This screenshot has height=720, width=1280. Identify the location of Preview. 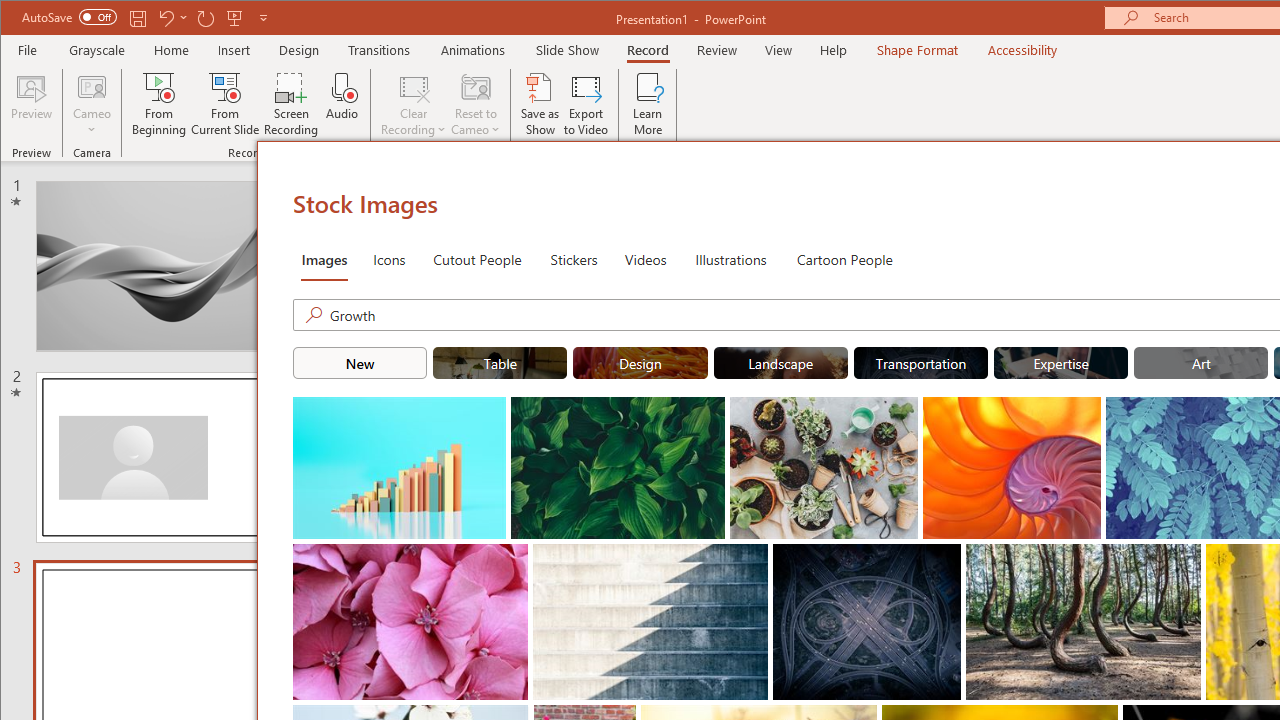
(32, 104).